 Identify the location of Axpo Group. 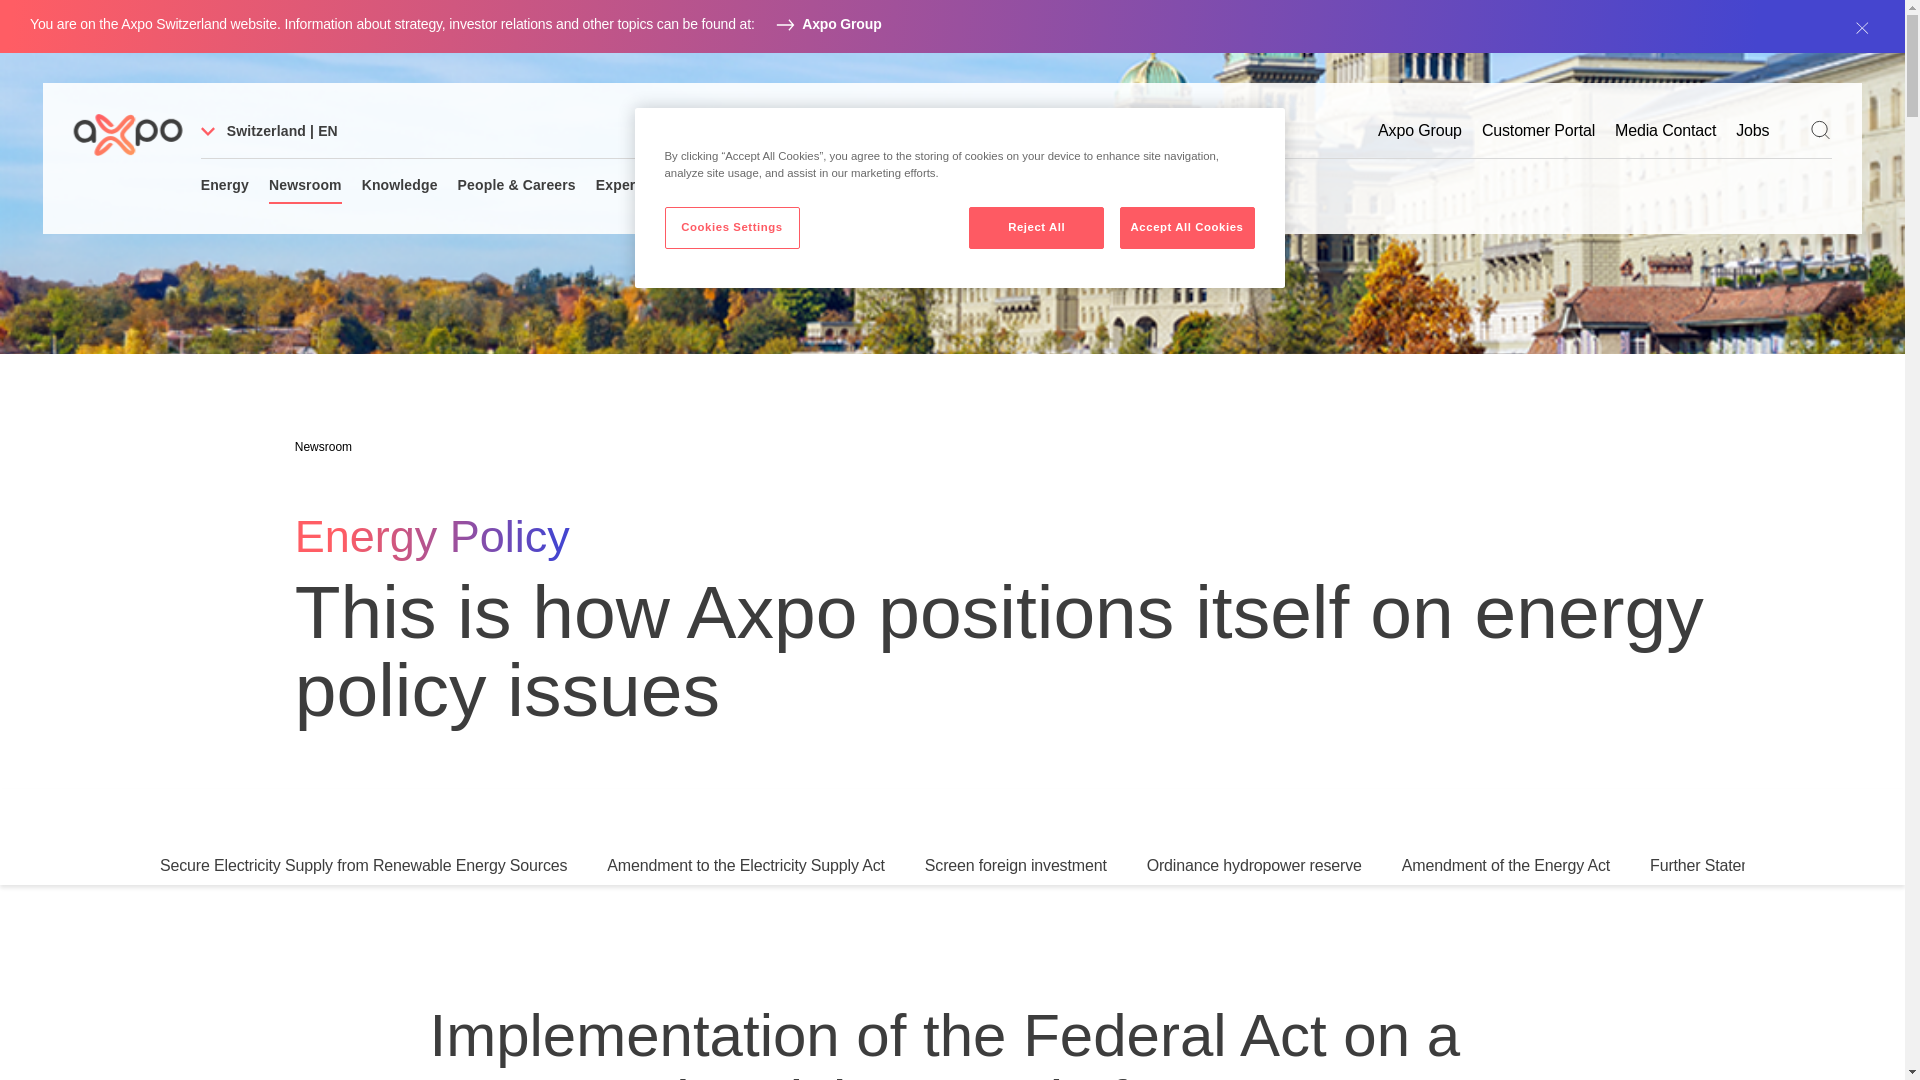
(1420, 130).